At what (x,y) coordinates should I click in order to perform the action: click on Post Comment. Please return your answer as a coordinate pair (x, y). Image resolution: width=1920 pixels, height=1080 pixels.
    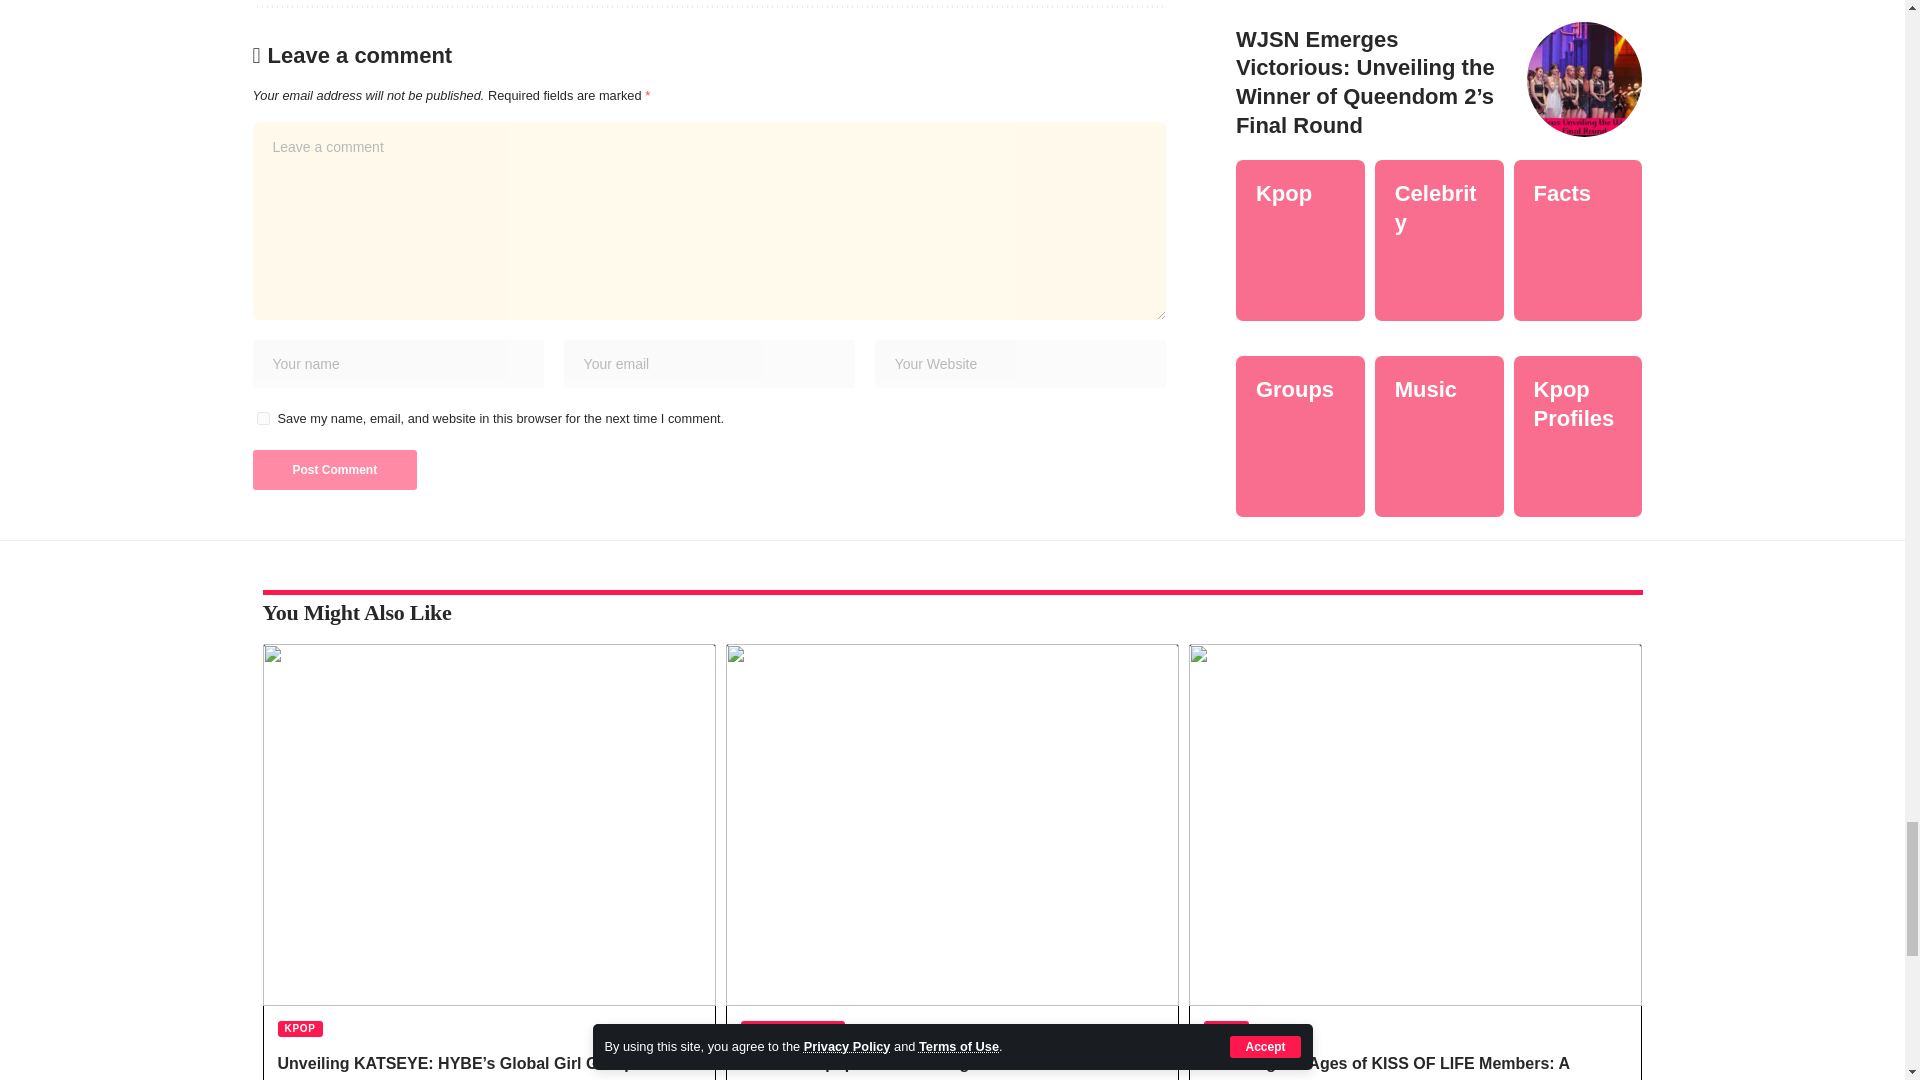
    Looking at the image, I should click on (334, 470).